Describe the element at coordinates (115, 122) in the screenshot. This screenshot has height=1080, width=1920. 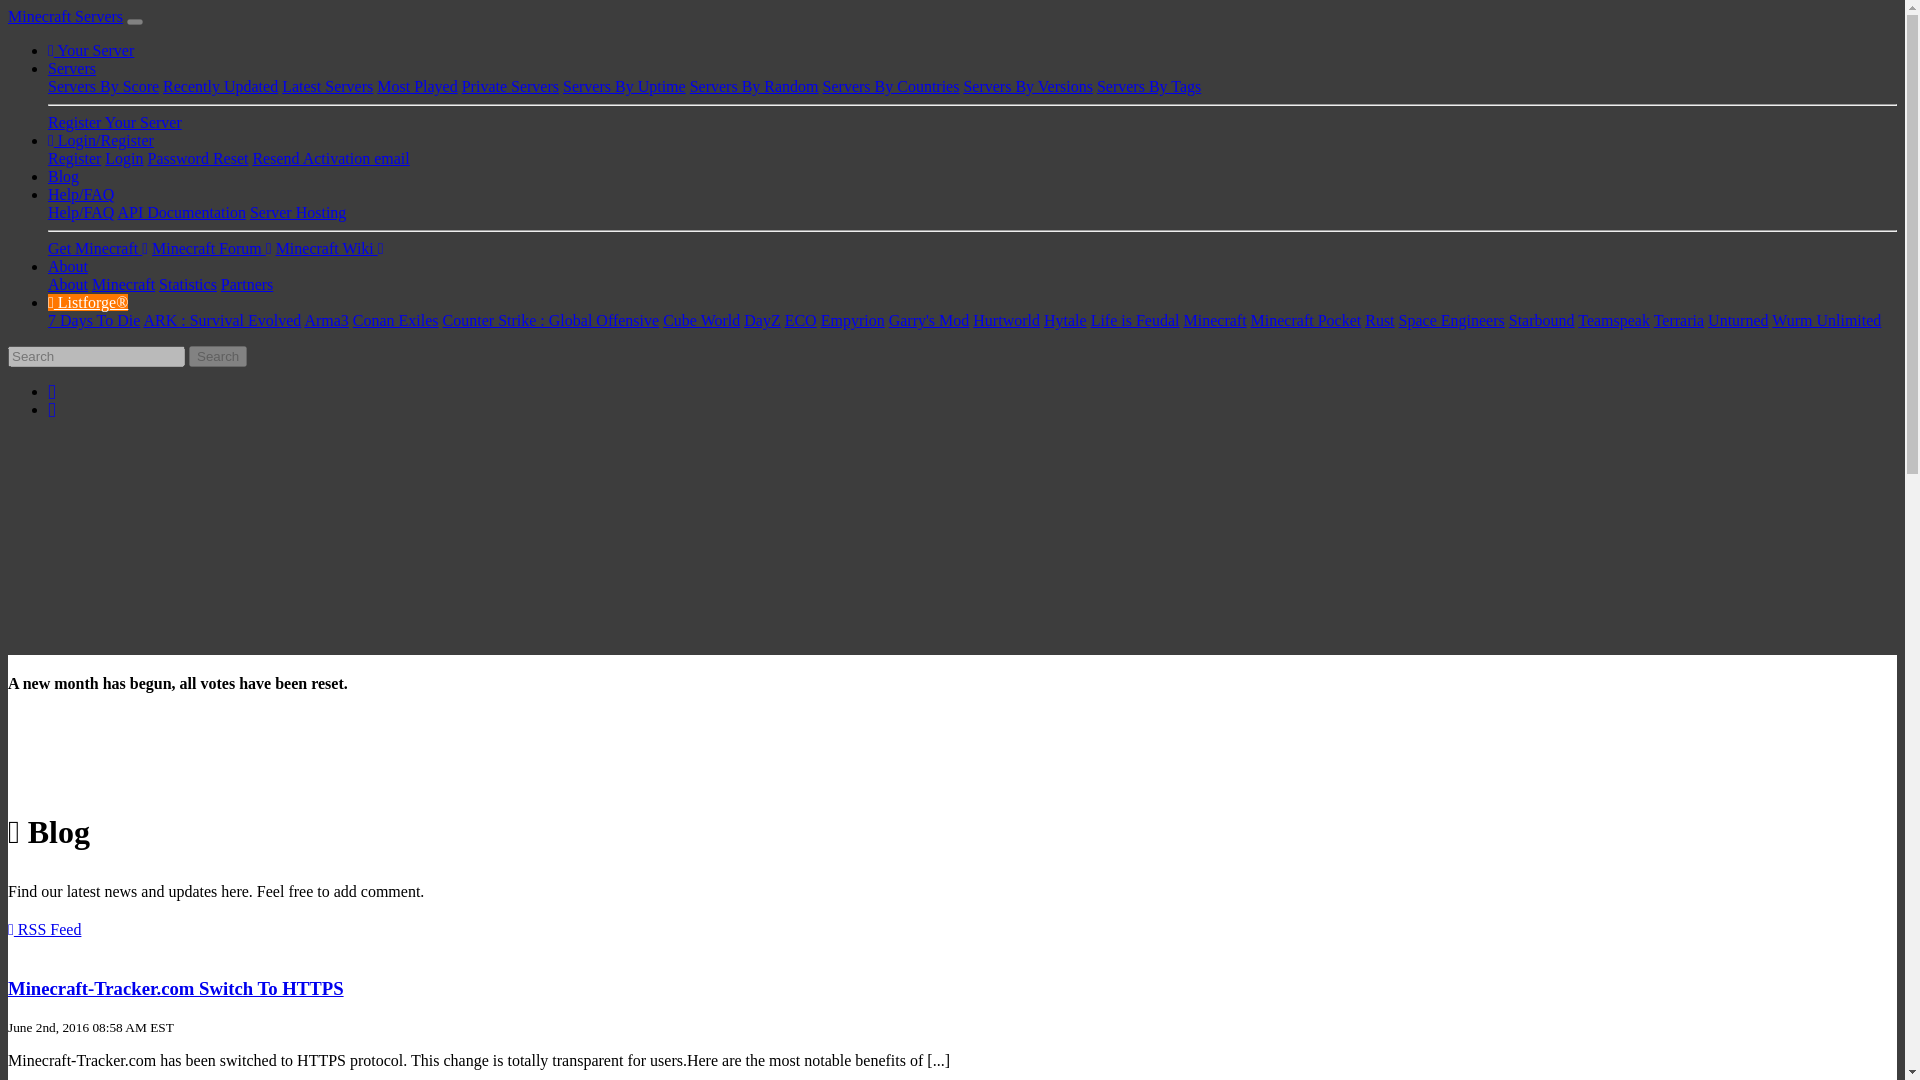
I see `Register Your Server` at that location.